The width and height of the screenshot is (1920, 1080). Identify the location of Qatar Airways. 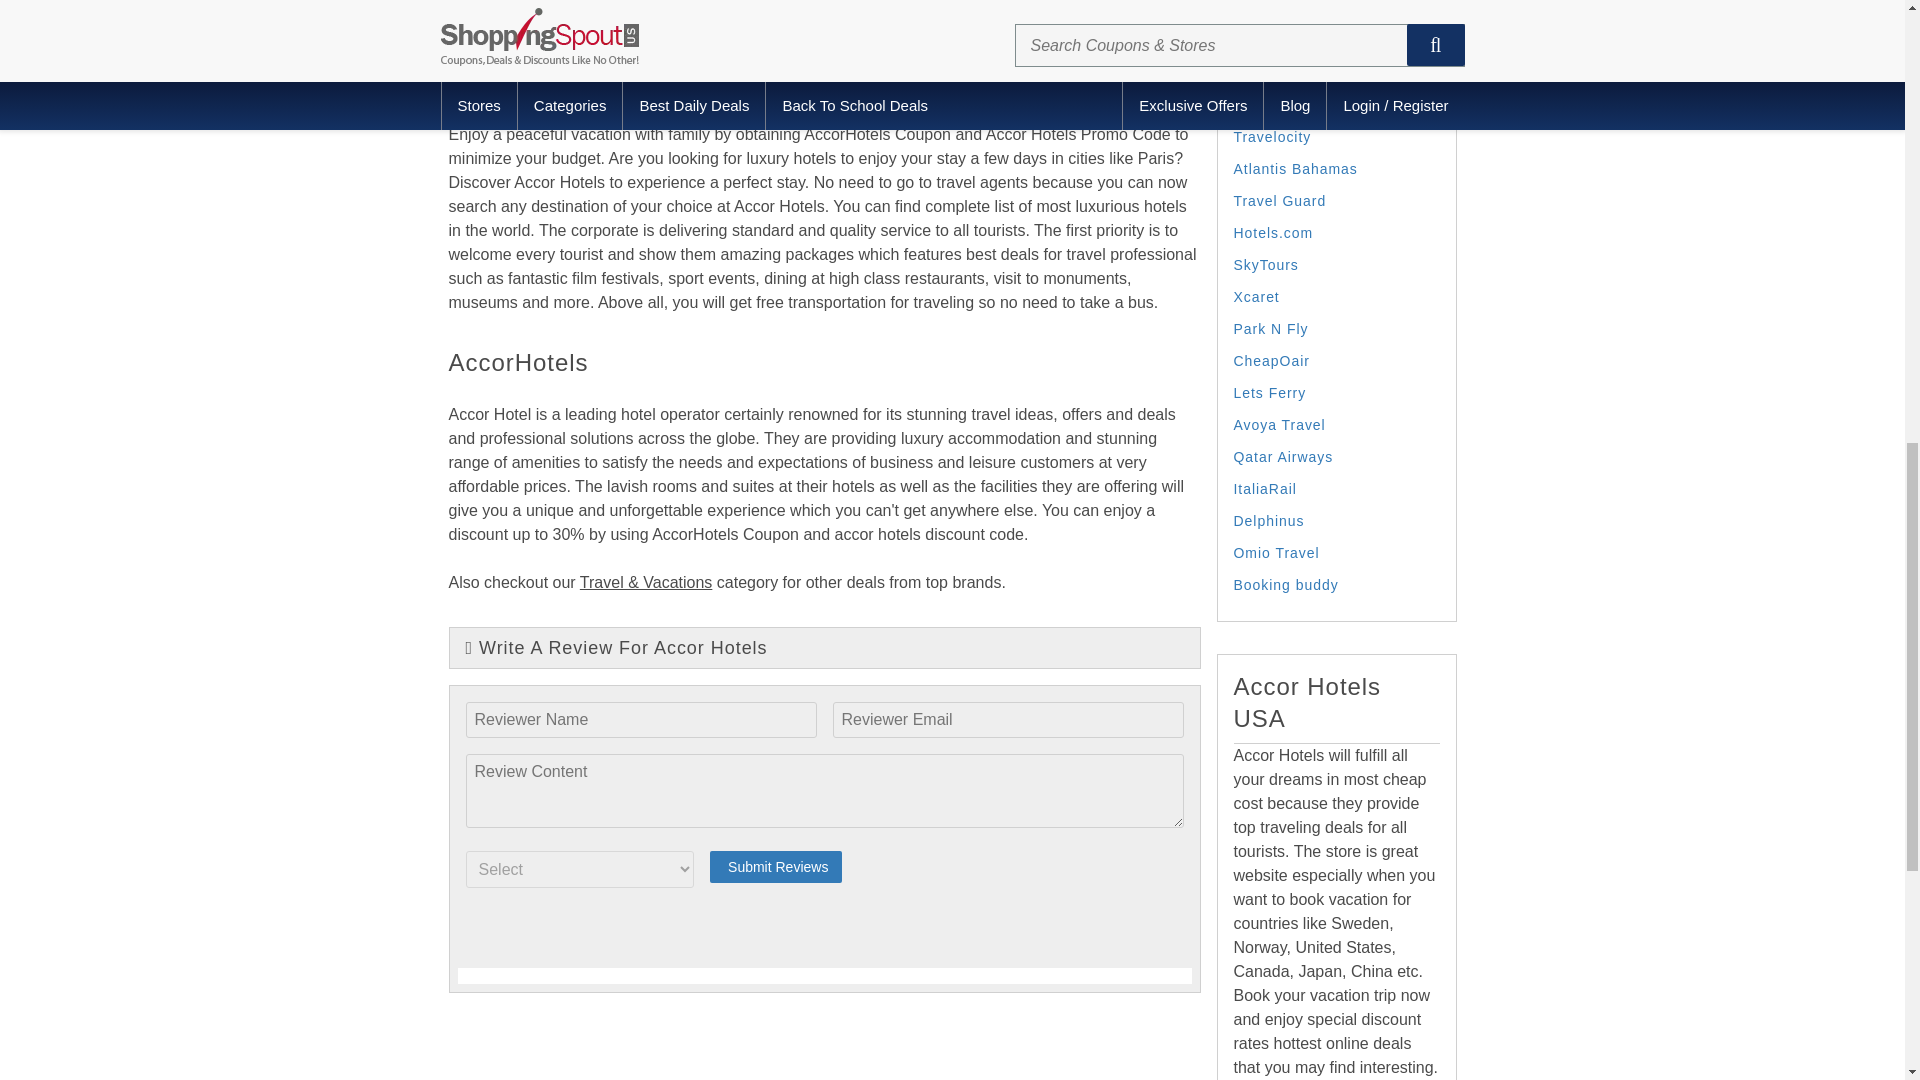
(1284, 457).